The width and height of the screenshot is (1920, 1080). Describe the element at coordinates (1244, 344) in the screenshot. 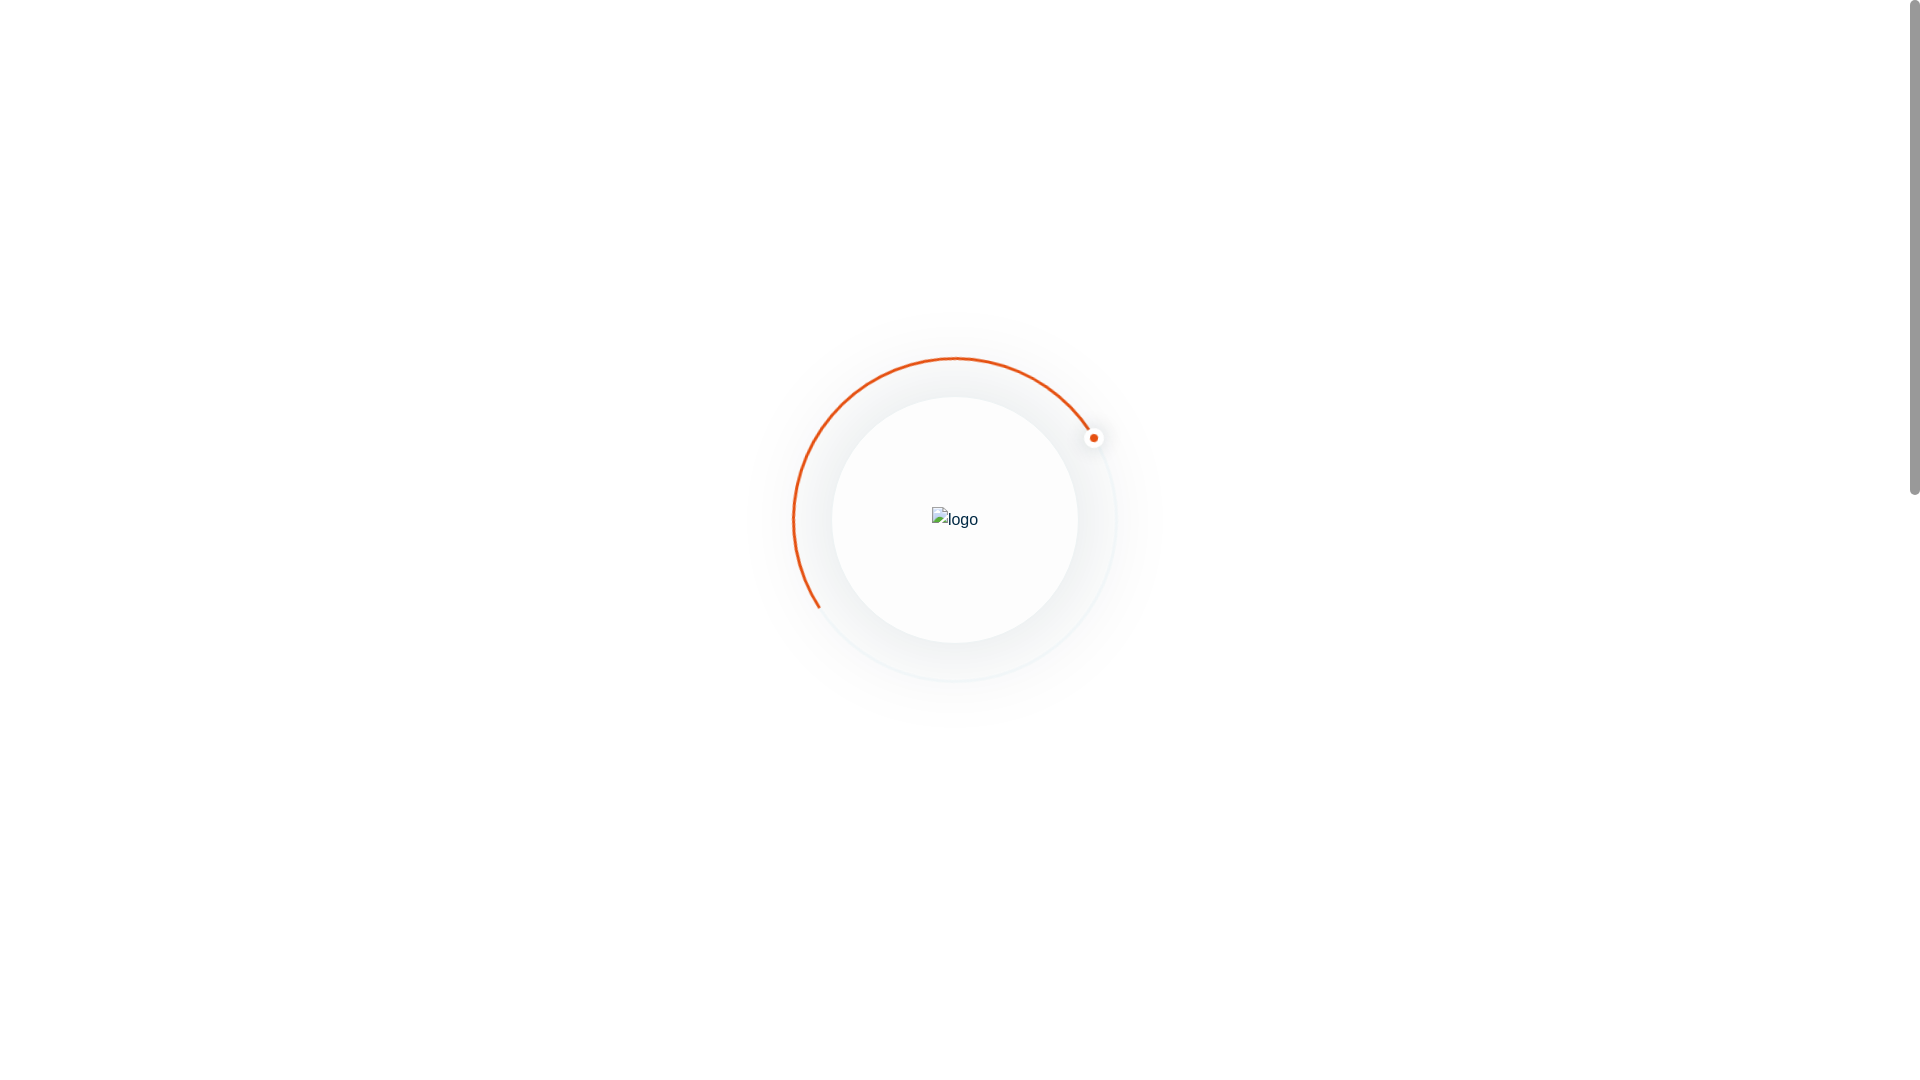

I see `Stories` at that location.